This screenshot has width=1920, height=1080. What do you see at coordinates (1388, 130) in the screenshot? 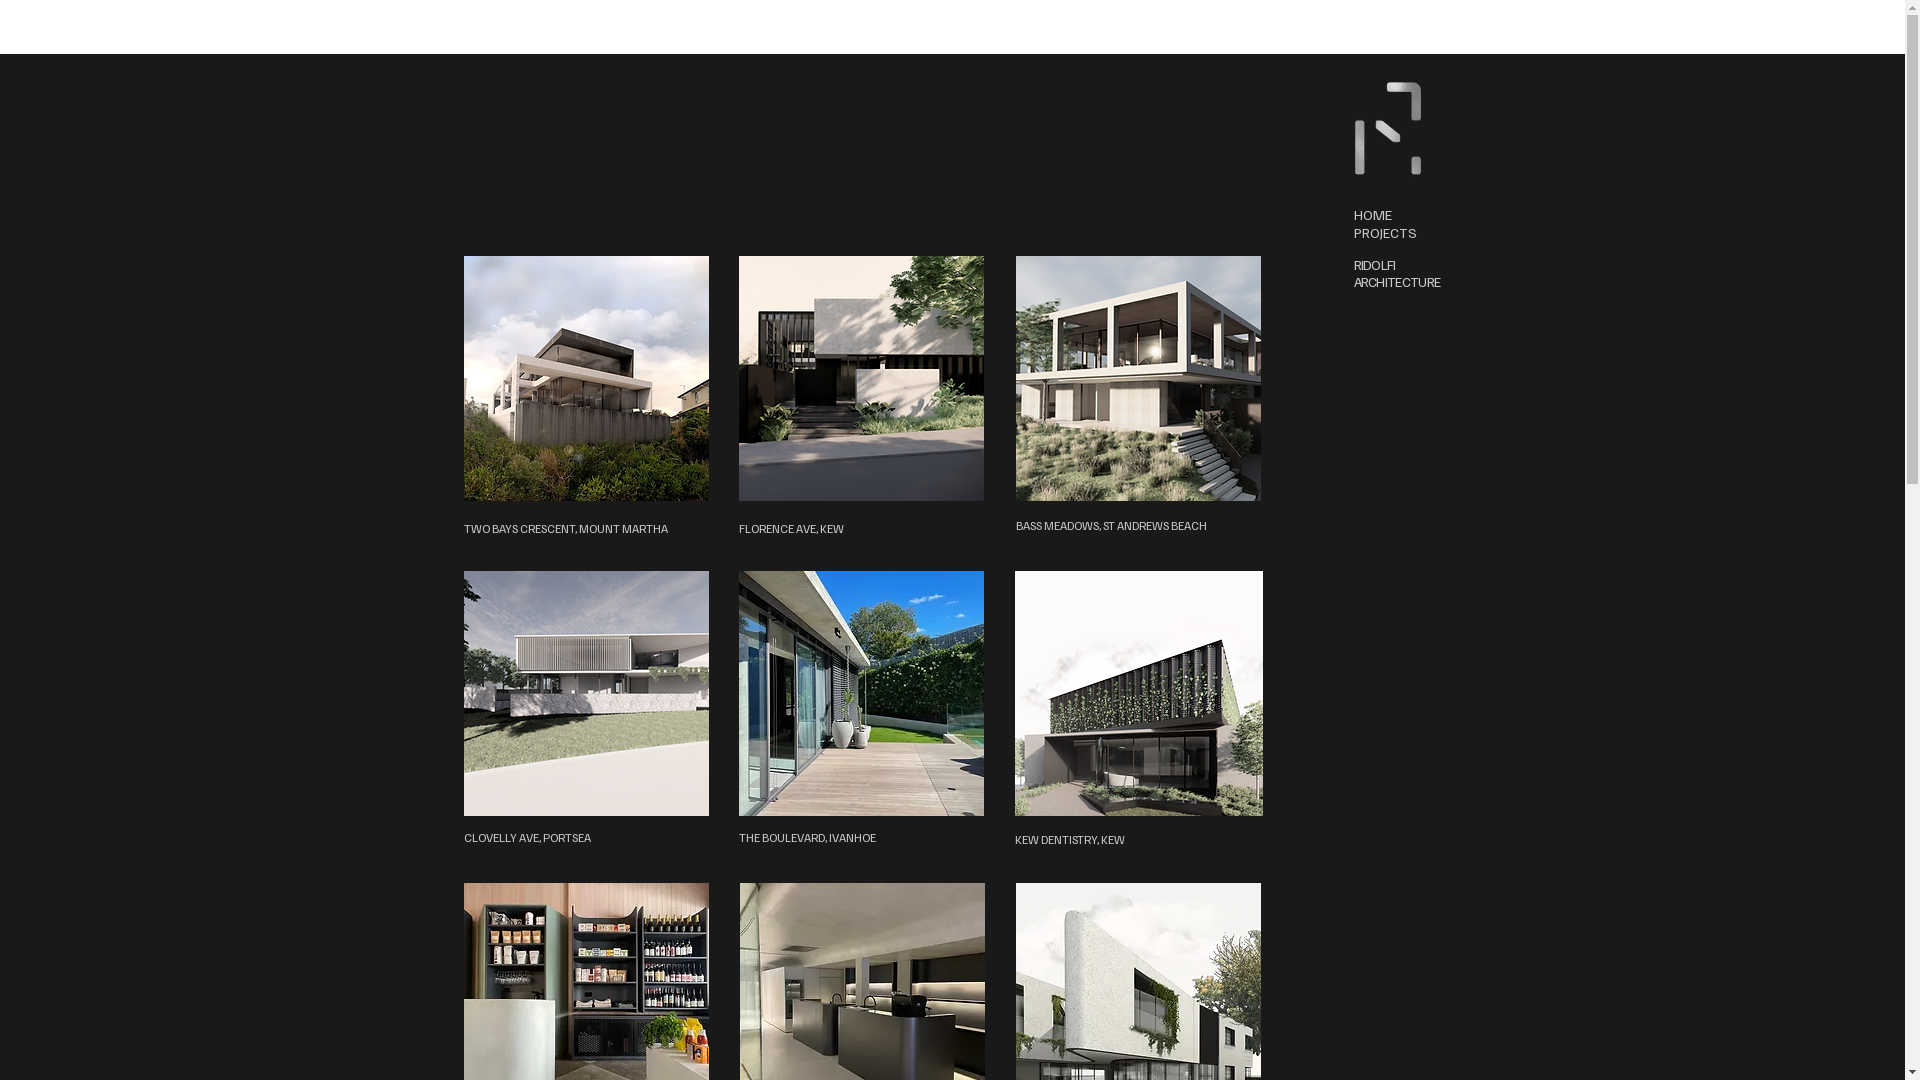
I see `Ridolfi Logo_edited.png` at bounding box center [1388, 130].